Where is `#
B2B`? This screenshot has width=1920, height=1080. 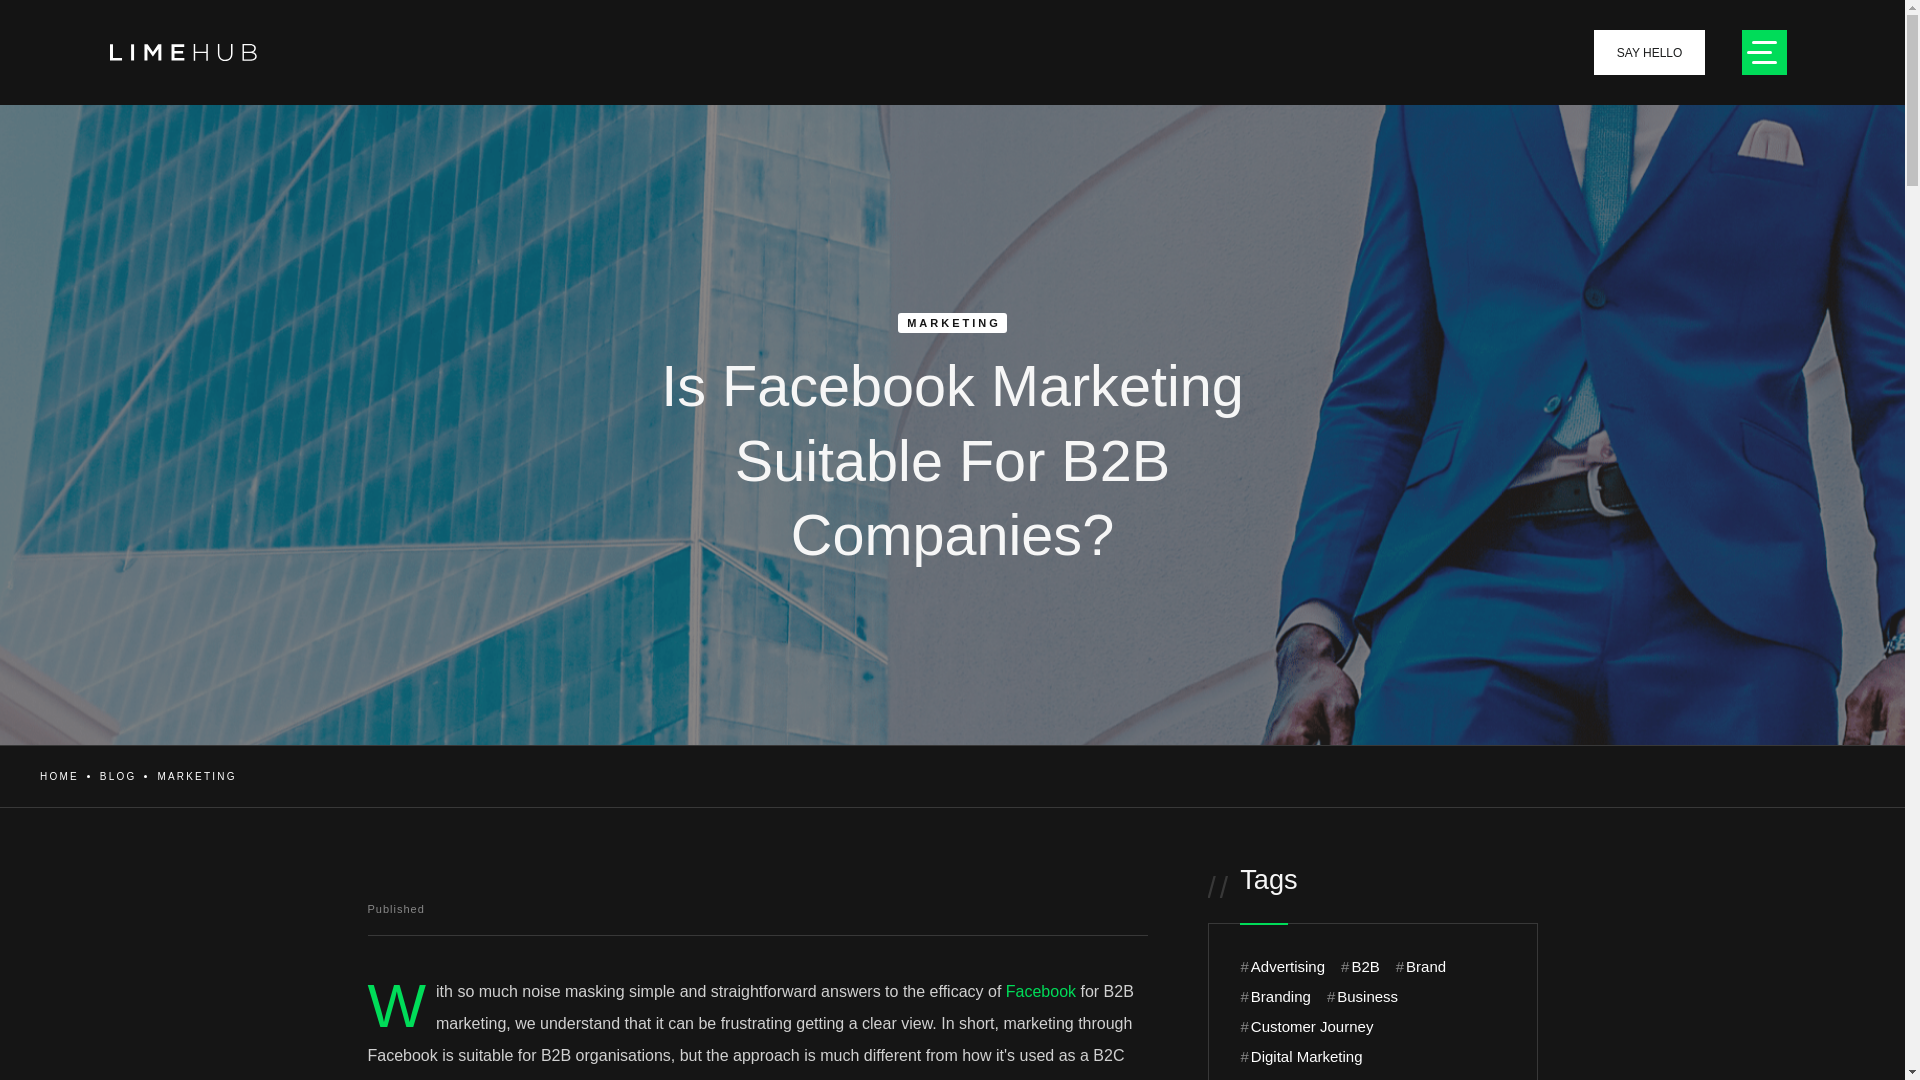
#
B2B is located at coordinates (1360, 967).